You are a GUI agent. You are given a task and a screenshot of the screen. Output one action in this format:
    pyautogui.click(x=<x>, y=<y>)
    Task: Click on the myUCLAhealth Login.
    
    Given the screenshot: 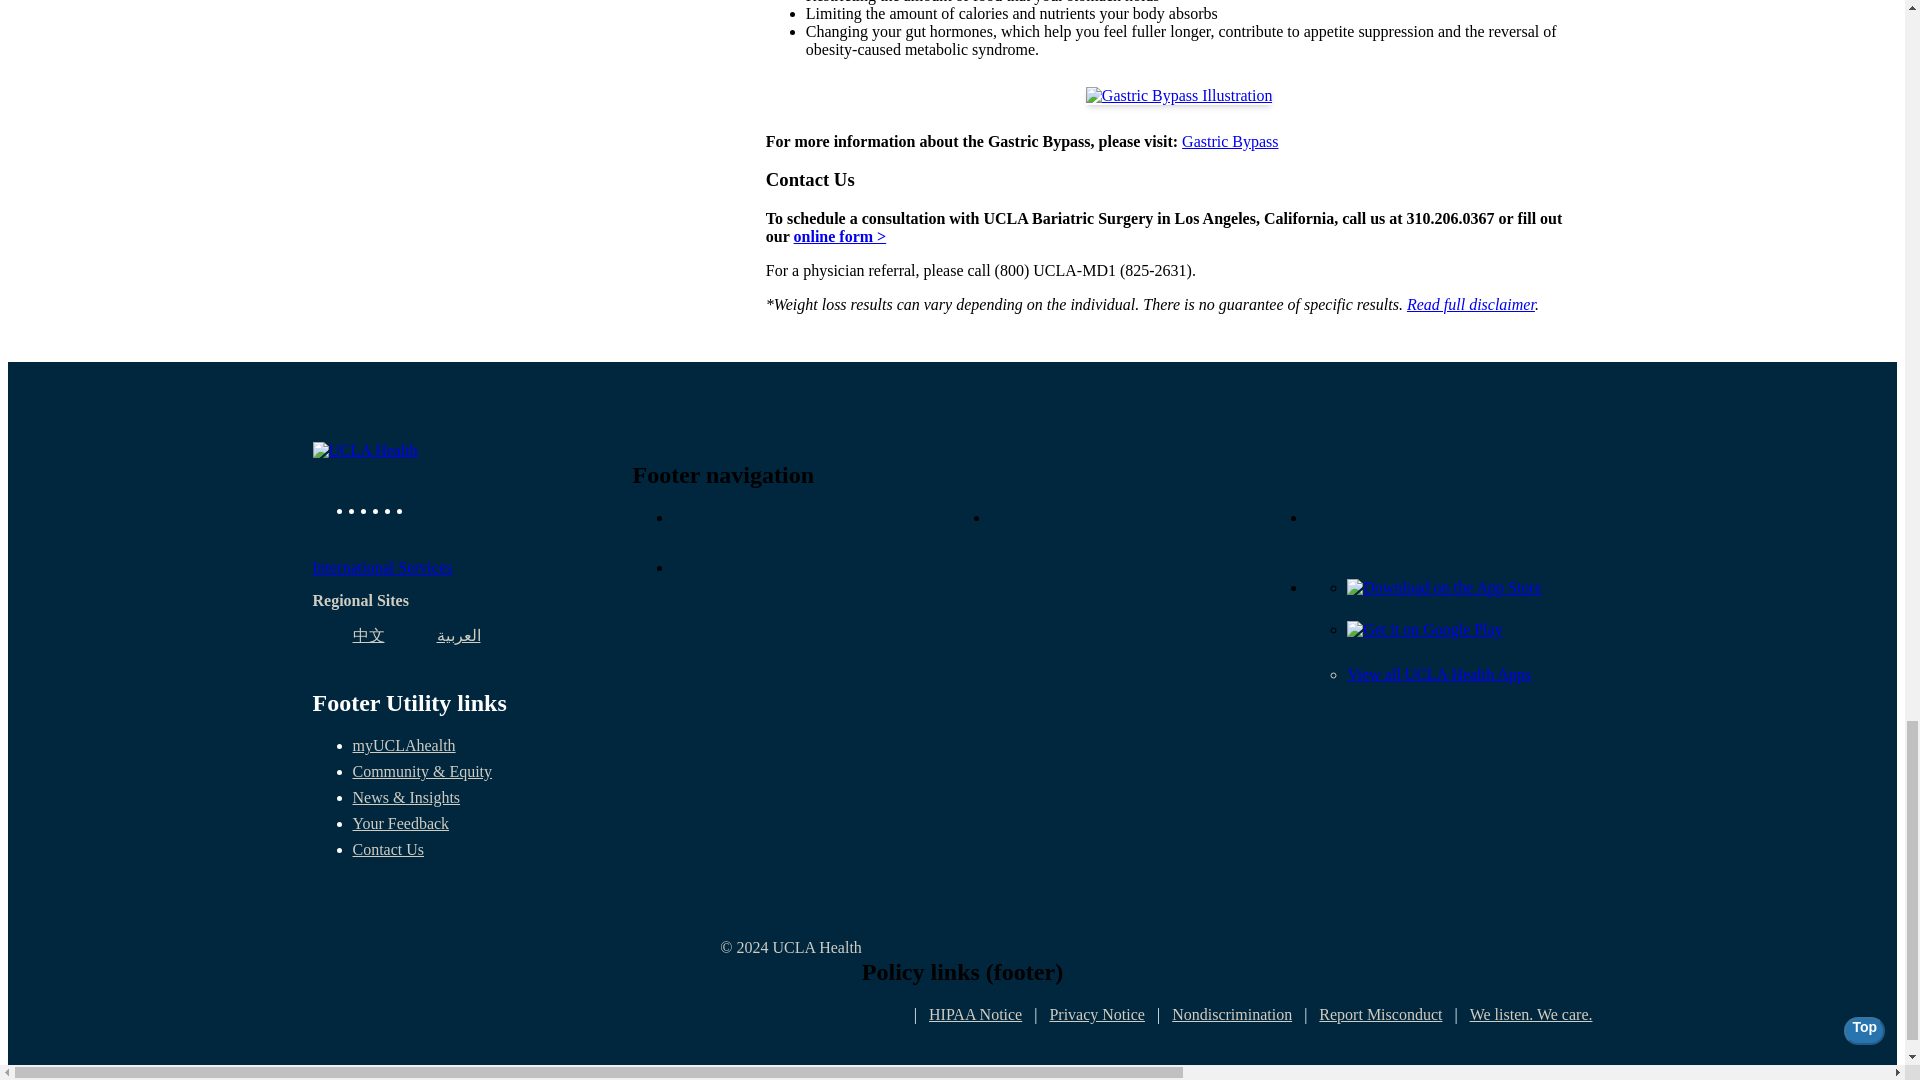 What is the action you would take?
    pyautogui.click(x=403, y=744)
    